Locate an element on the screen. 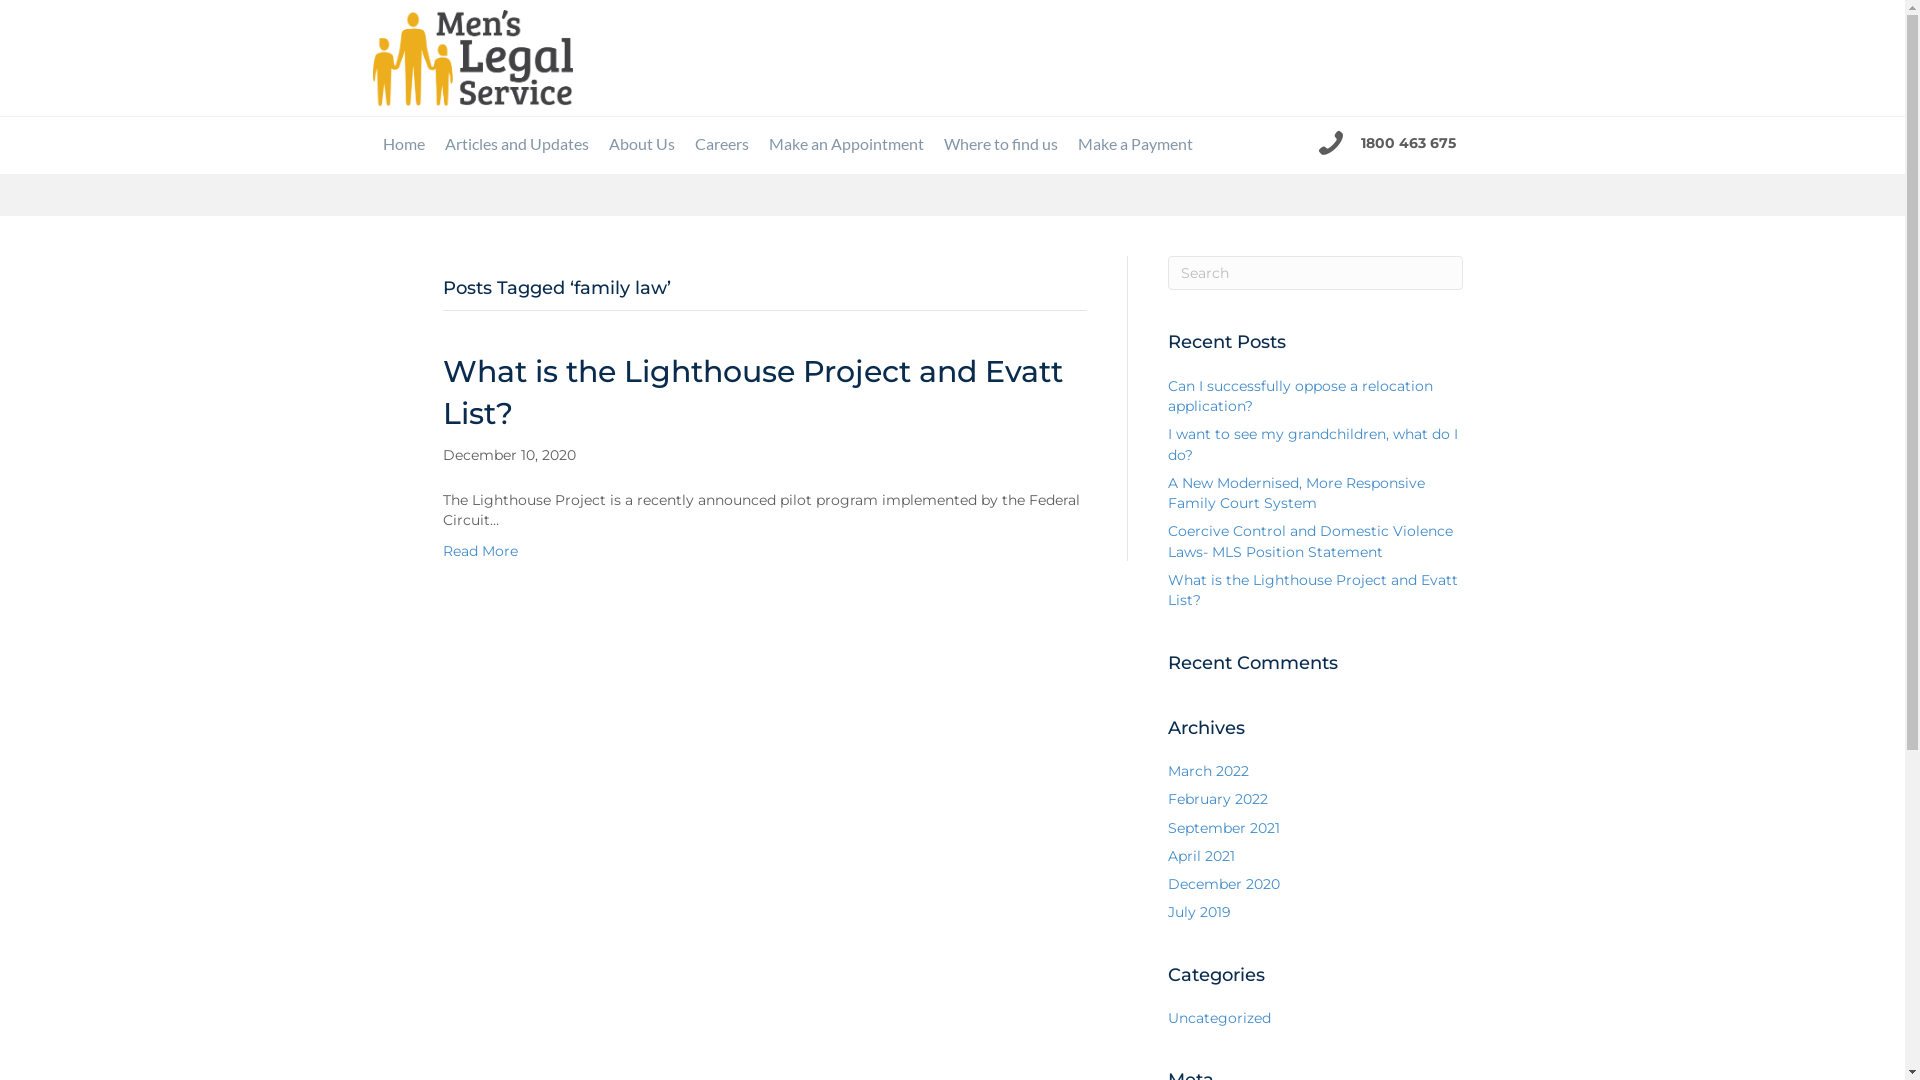 The image size is (1920, 1080). Make a Payment is located at coordinates (1136, 144).